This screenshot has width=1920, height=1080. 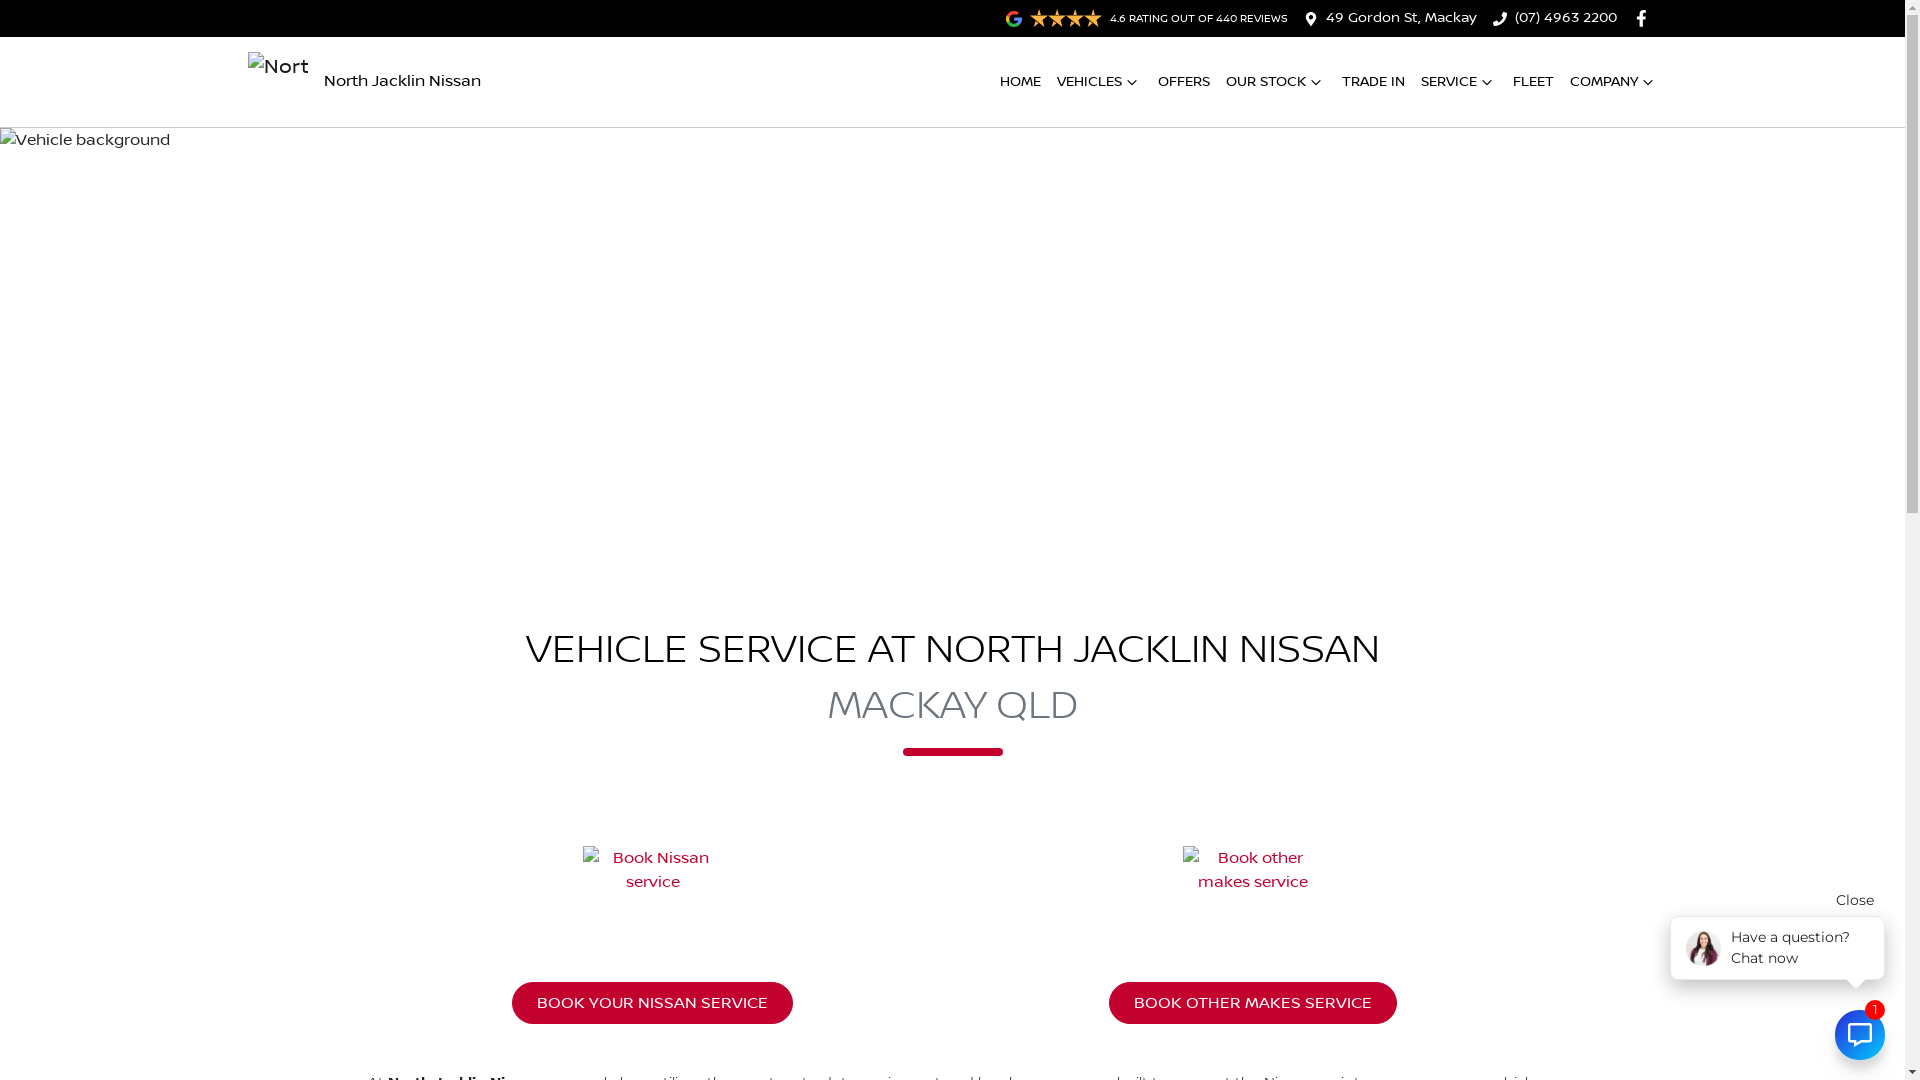 What do you see at coordinates (1276, 82) in the screenshot?
I see `OUR STOCK` at bounding box center [1276, 82].